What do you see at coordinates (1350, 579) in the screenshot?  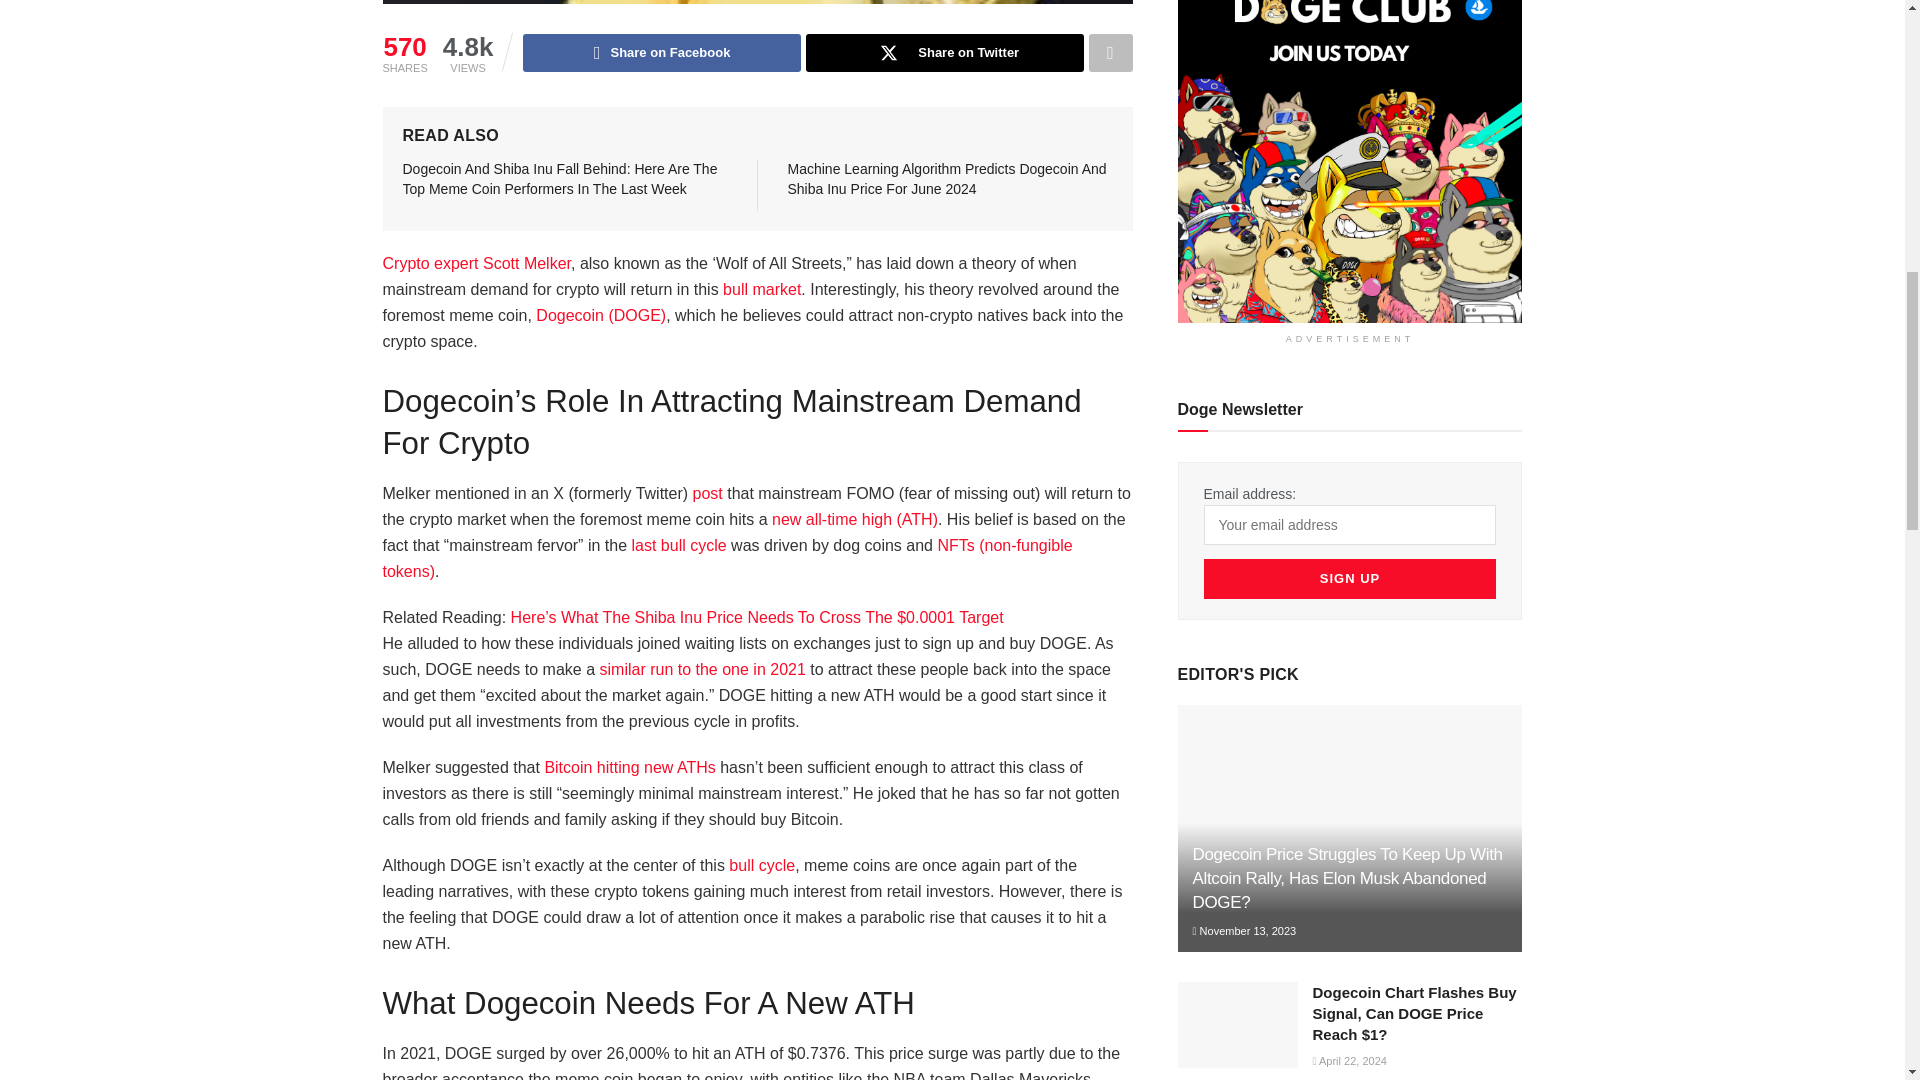 I see `Sign up` at bounding box center [1350, 579].